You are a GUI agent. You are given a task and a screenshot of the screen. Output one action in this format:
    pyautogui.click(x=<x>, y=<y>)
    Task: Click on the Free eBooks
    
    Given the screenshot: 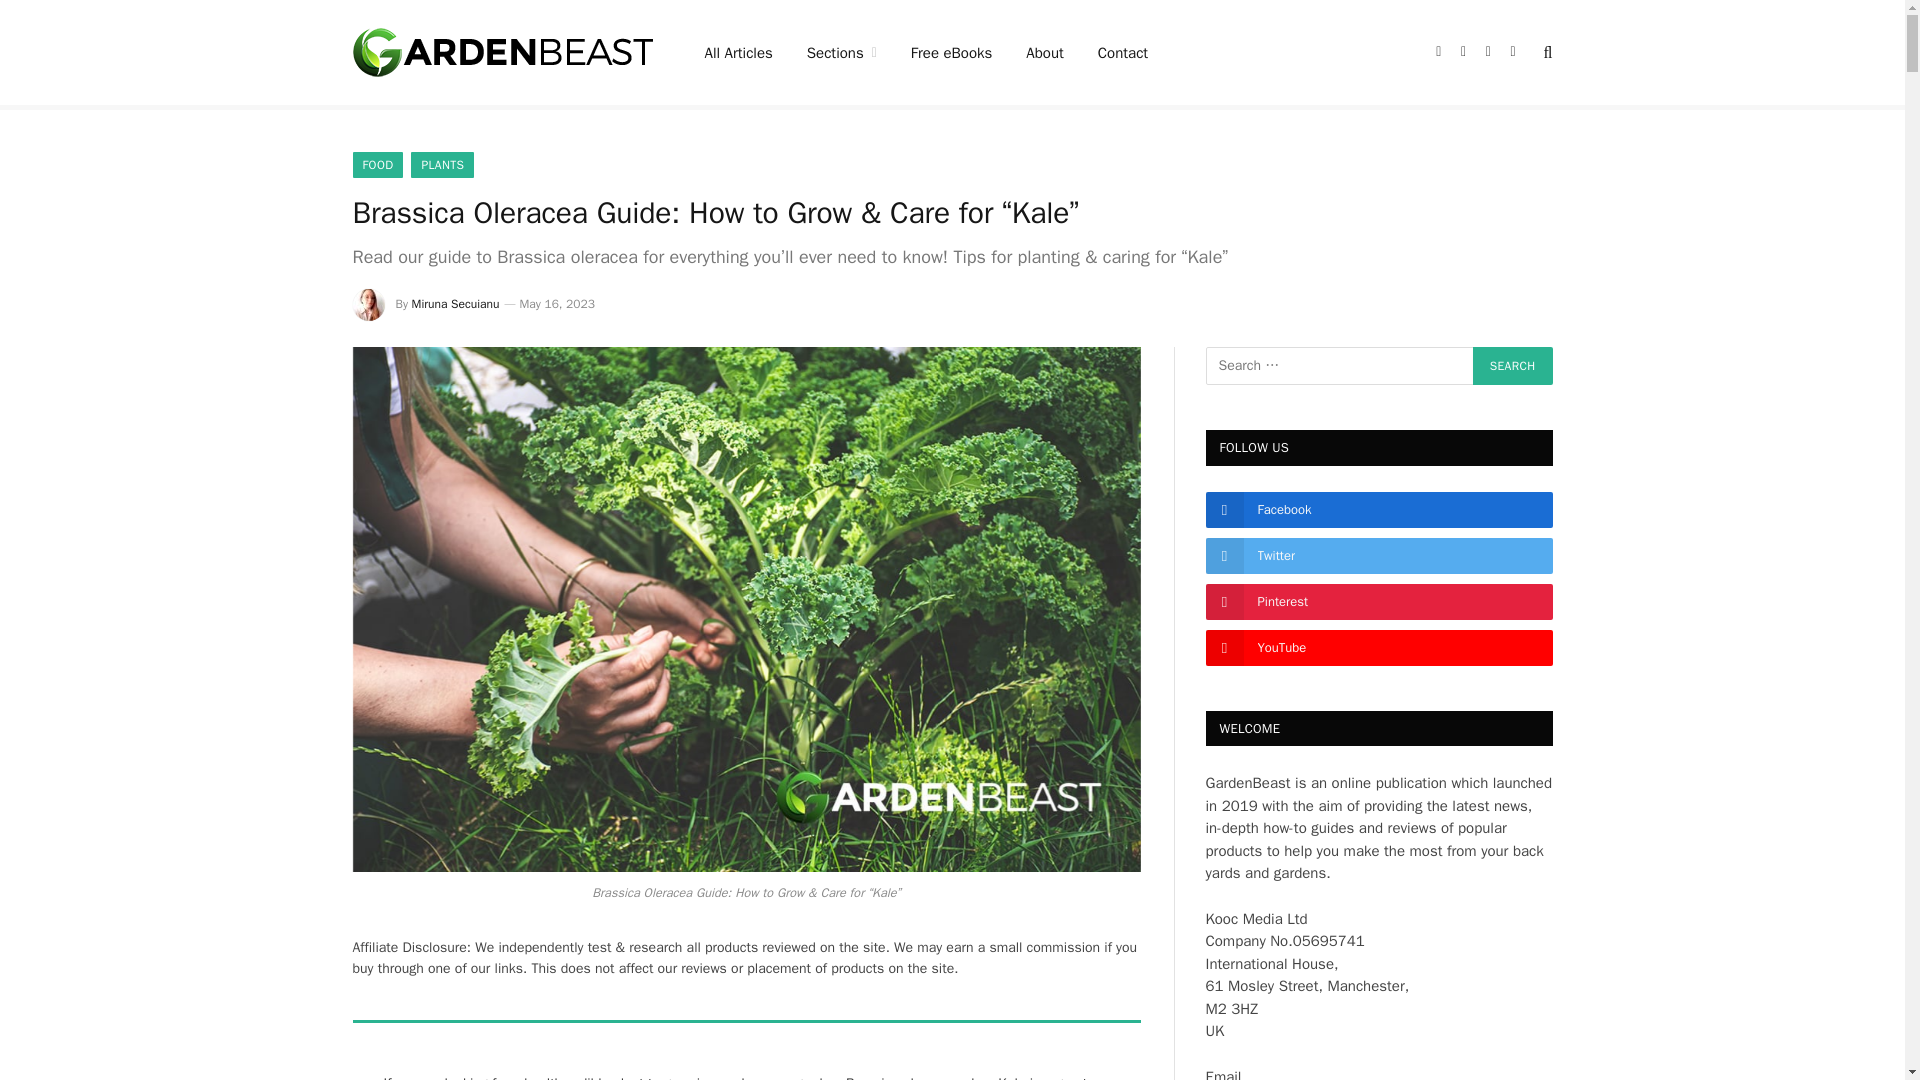 What is the action you would take?
    pyautogui.click(x=952, y=52)
    